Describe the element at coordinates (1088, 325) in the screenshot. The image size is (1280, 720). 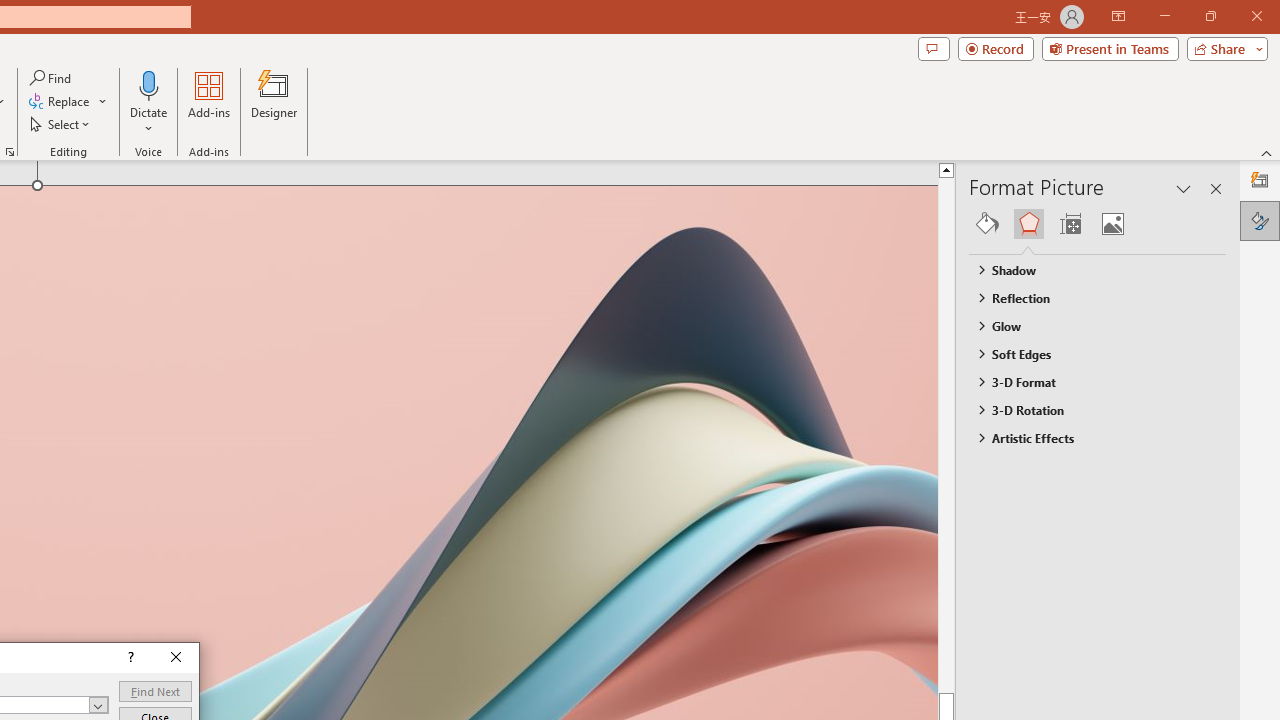
I see `Glow` at that location.